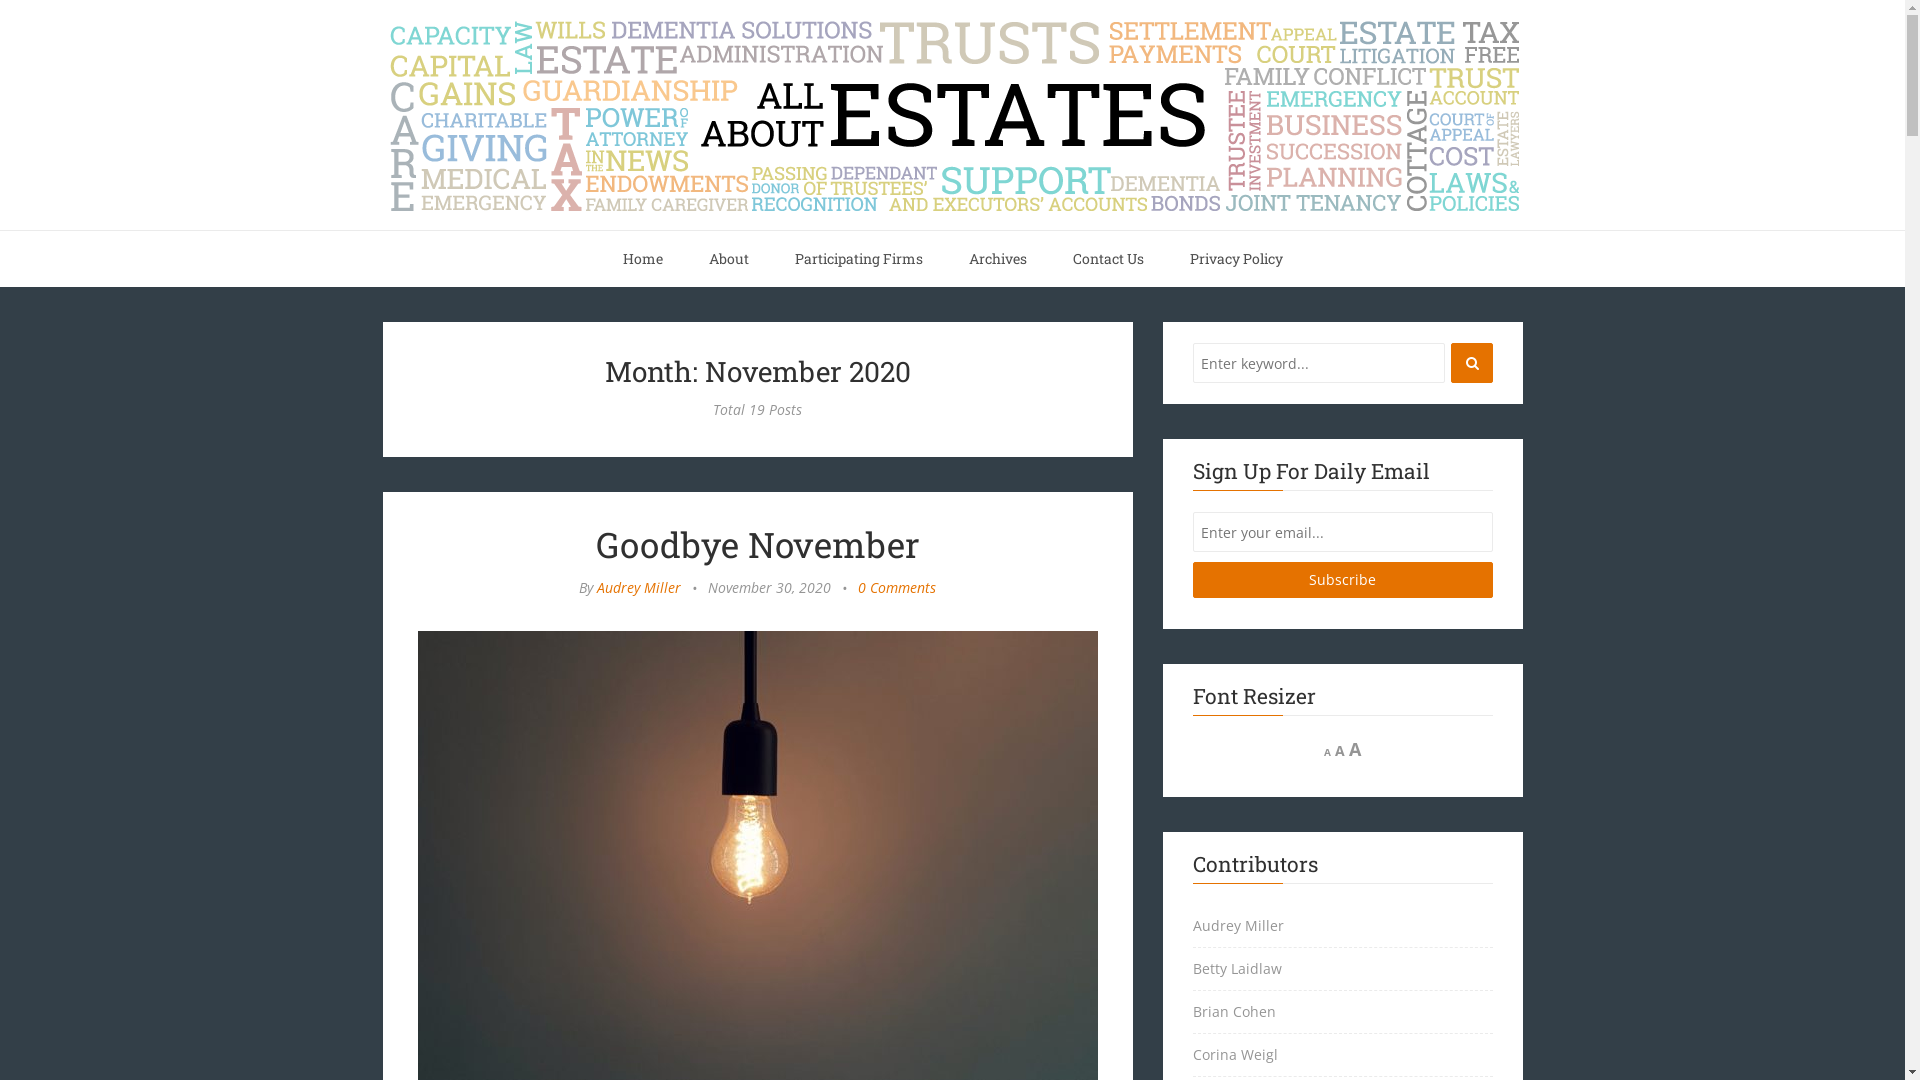  Describe the element at coordinates (998, 259) in the screenshot. I see `Archives` at that location.